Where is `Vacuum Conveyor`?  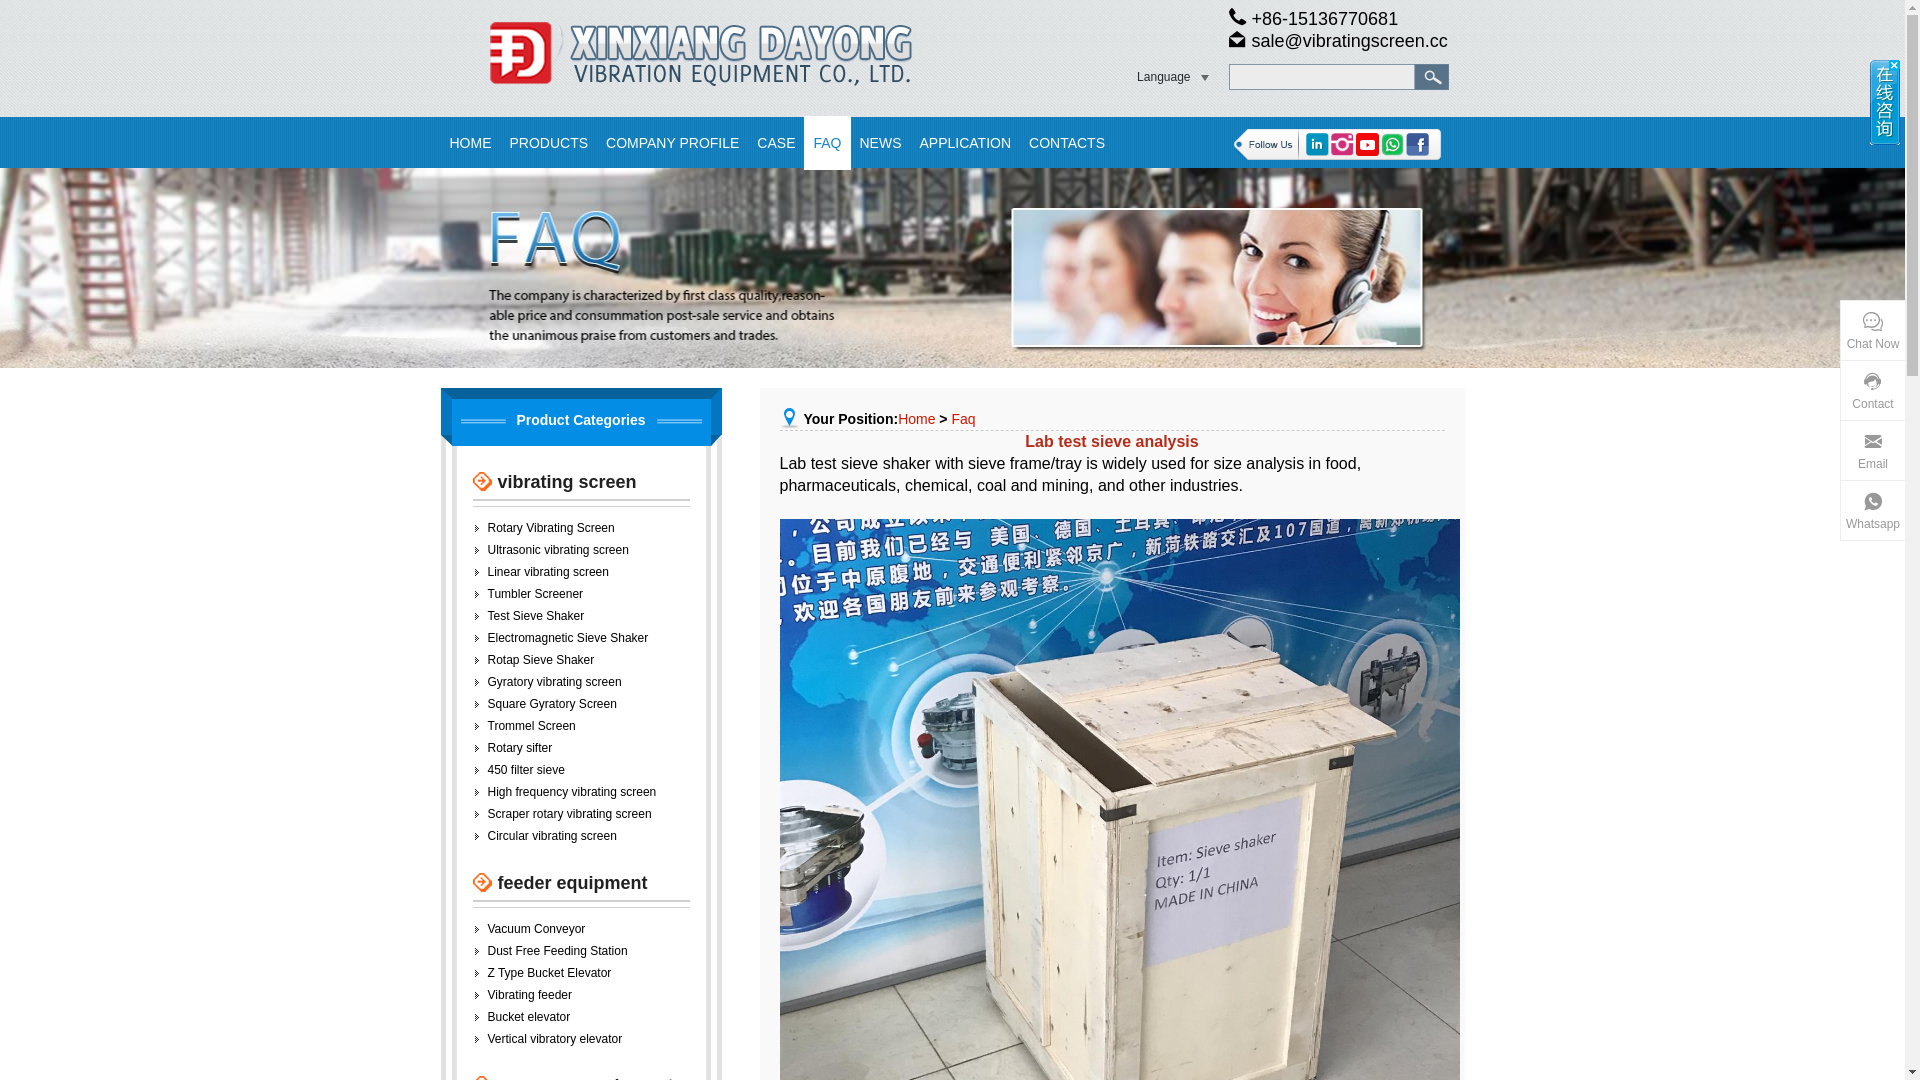 Vacuum Conveyor is located at coordinates (537, 929).